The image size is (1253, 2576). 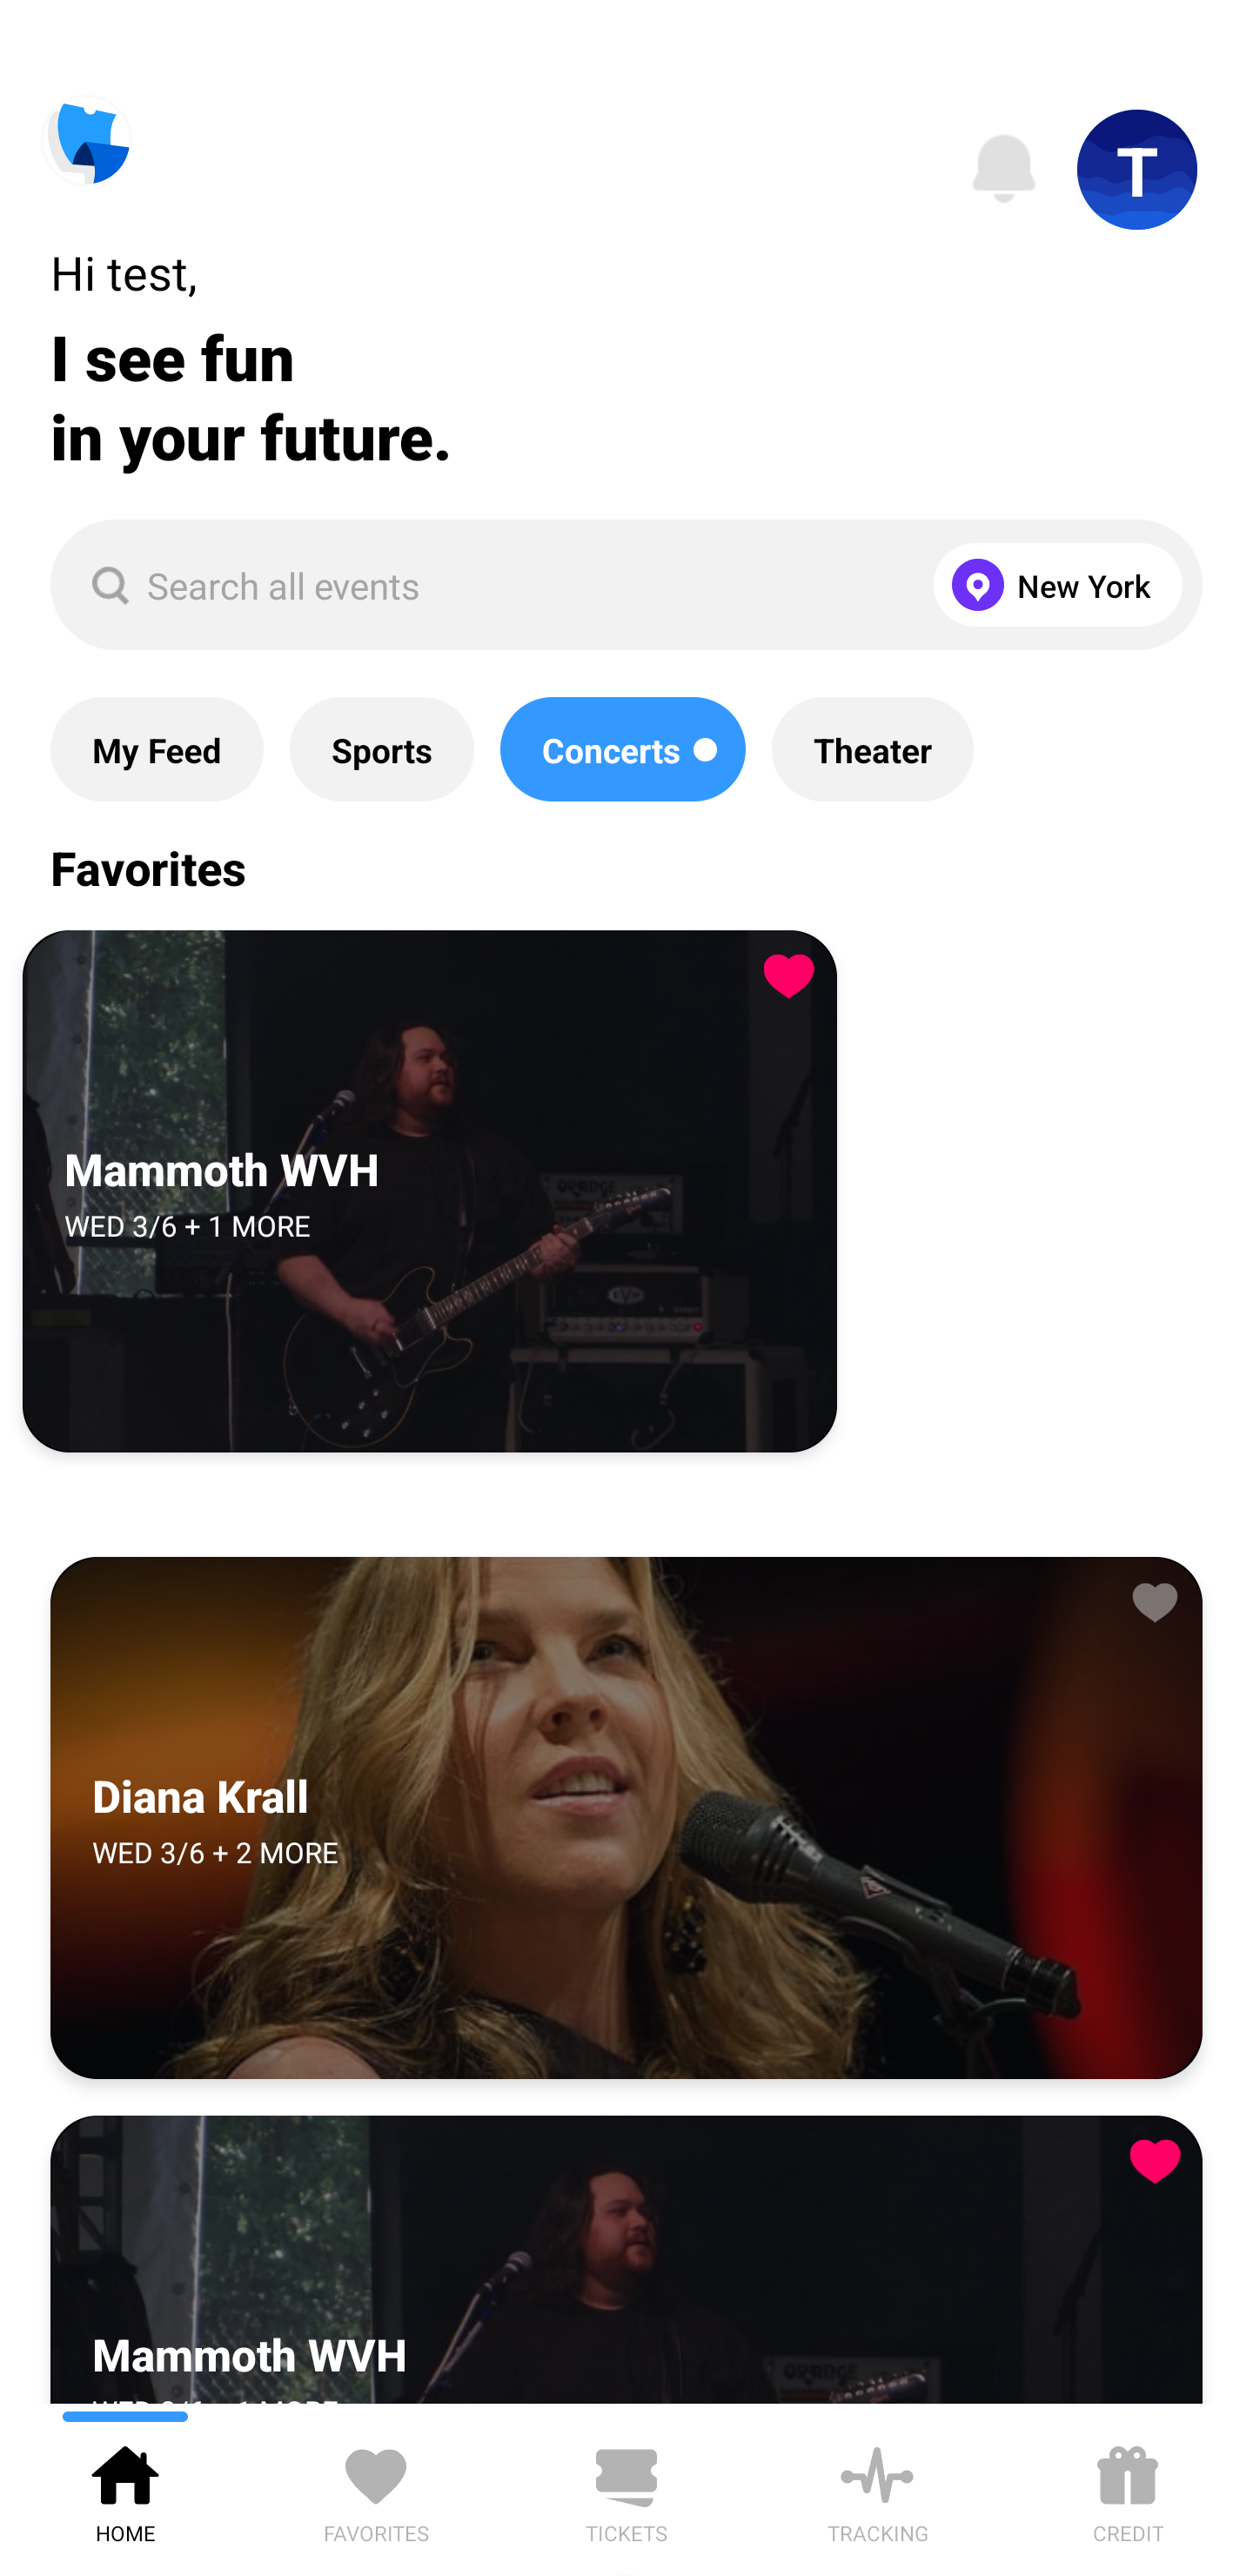 What do you see at coordinates (872, 749) in the screenshot?
I see `Theater` at bounding box center [872, 749].